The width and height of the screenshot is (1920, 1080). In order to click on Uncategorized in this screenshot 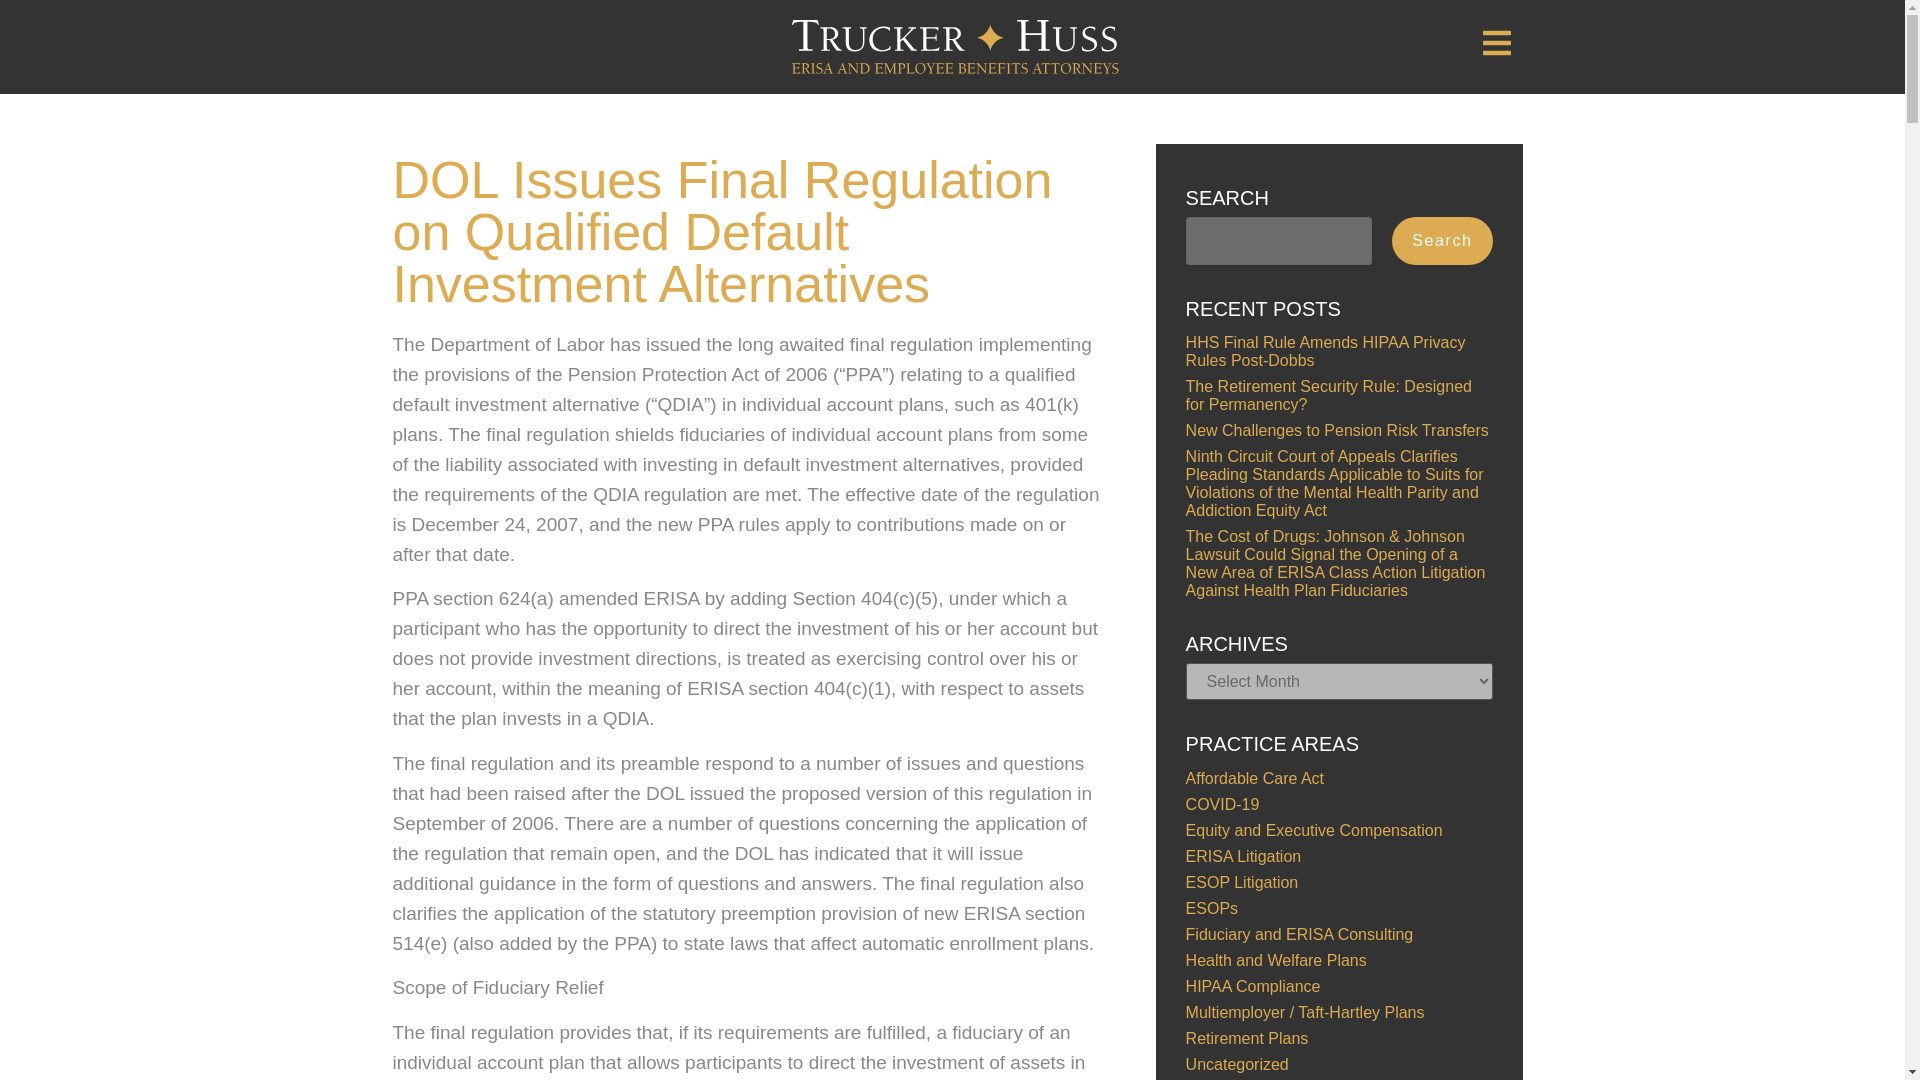, I will do `click(1237, 1064)`.